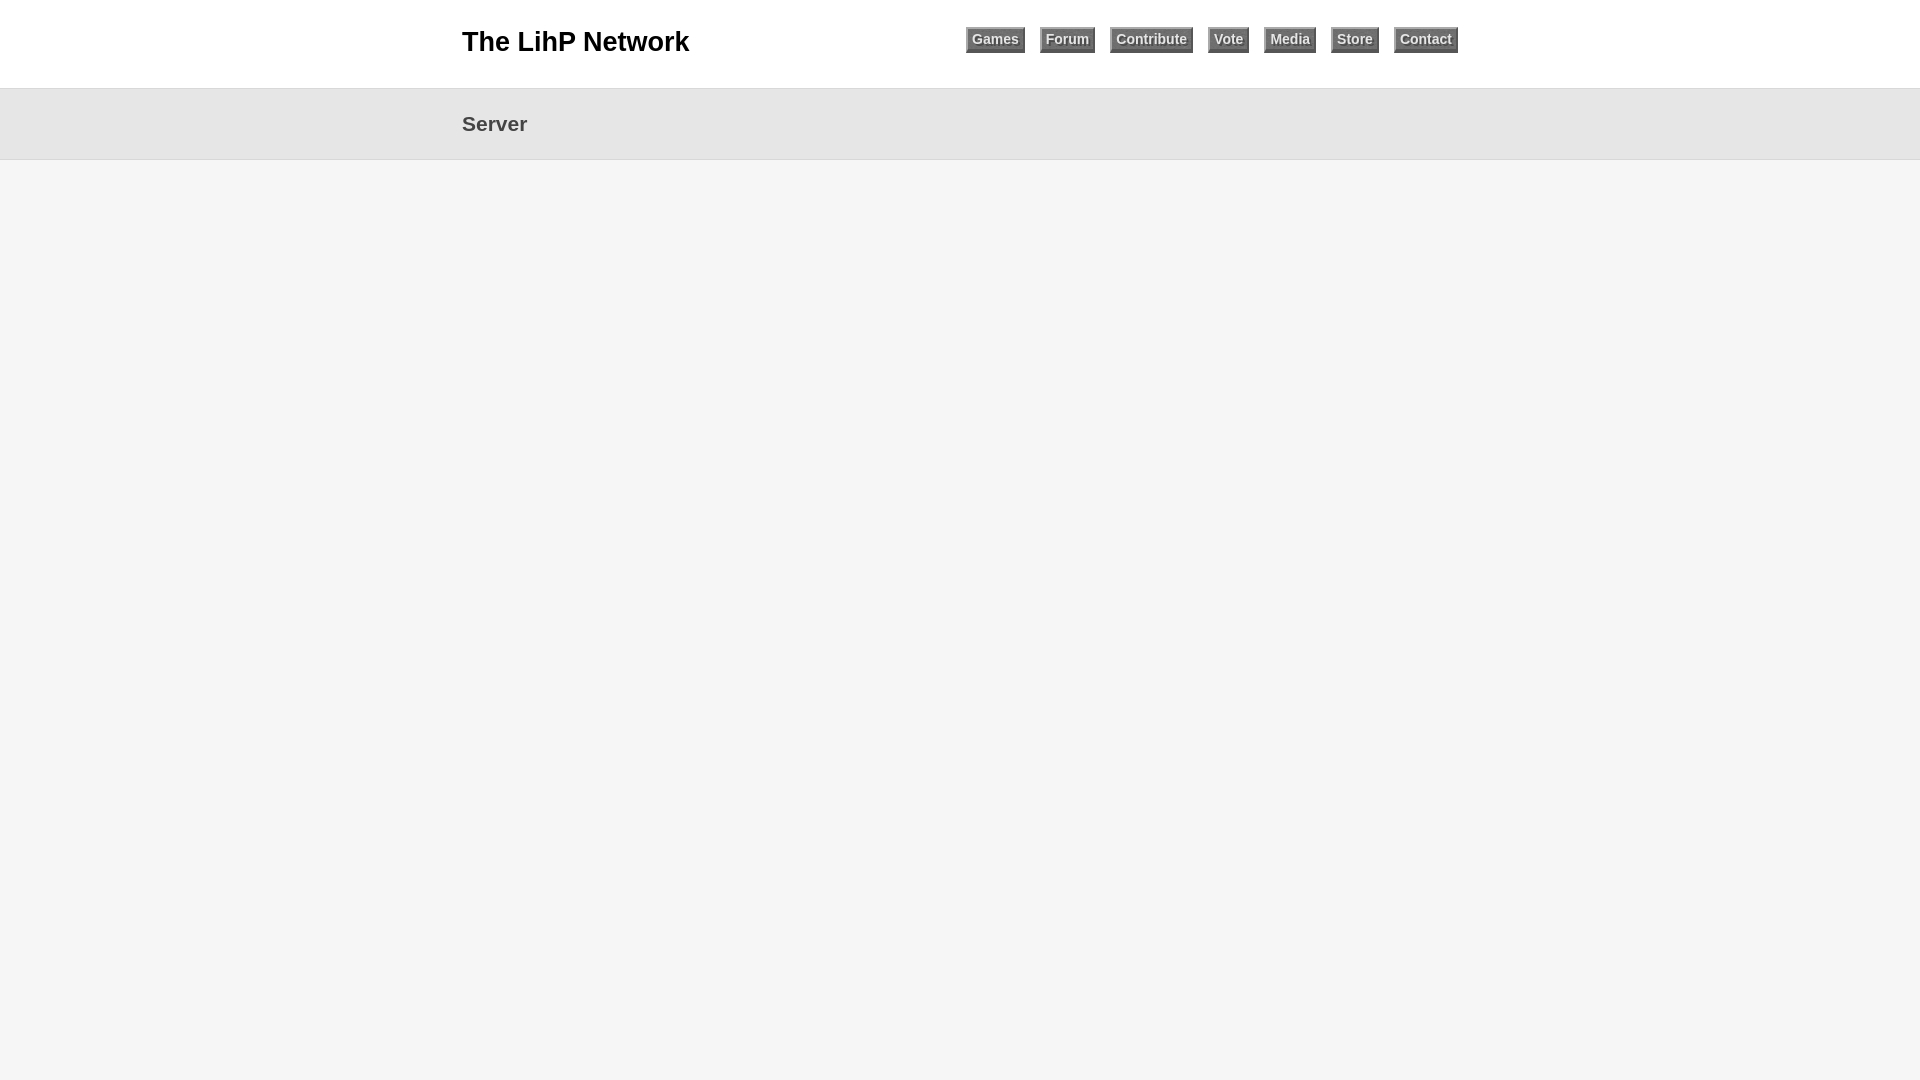 This screenshot has width=1920, height=1080. What do you see at coordinates (1068, 40) in the screenshot?
I see `Forum` at bounding box center [1068, 40].